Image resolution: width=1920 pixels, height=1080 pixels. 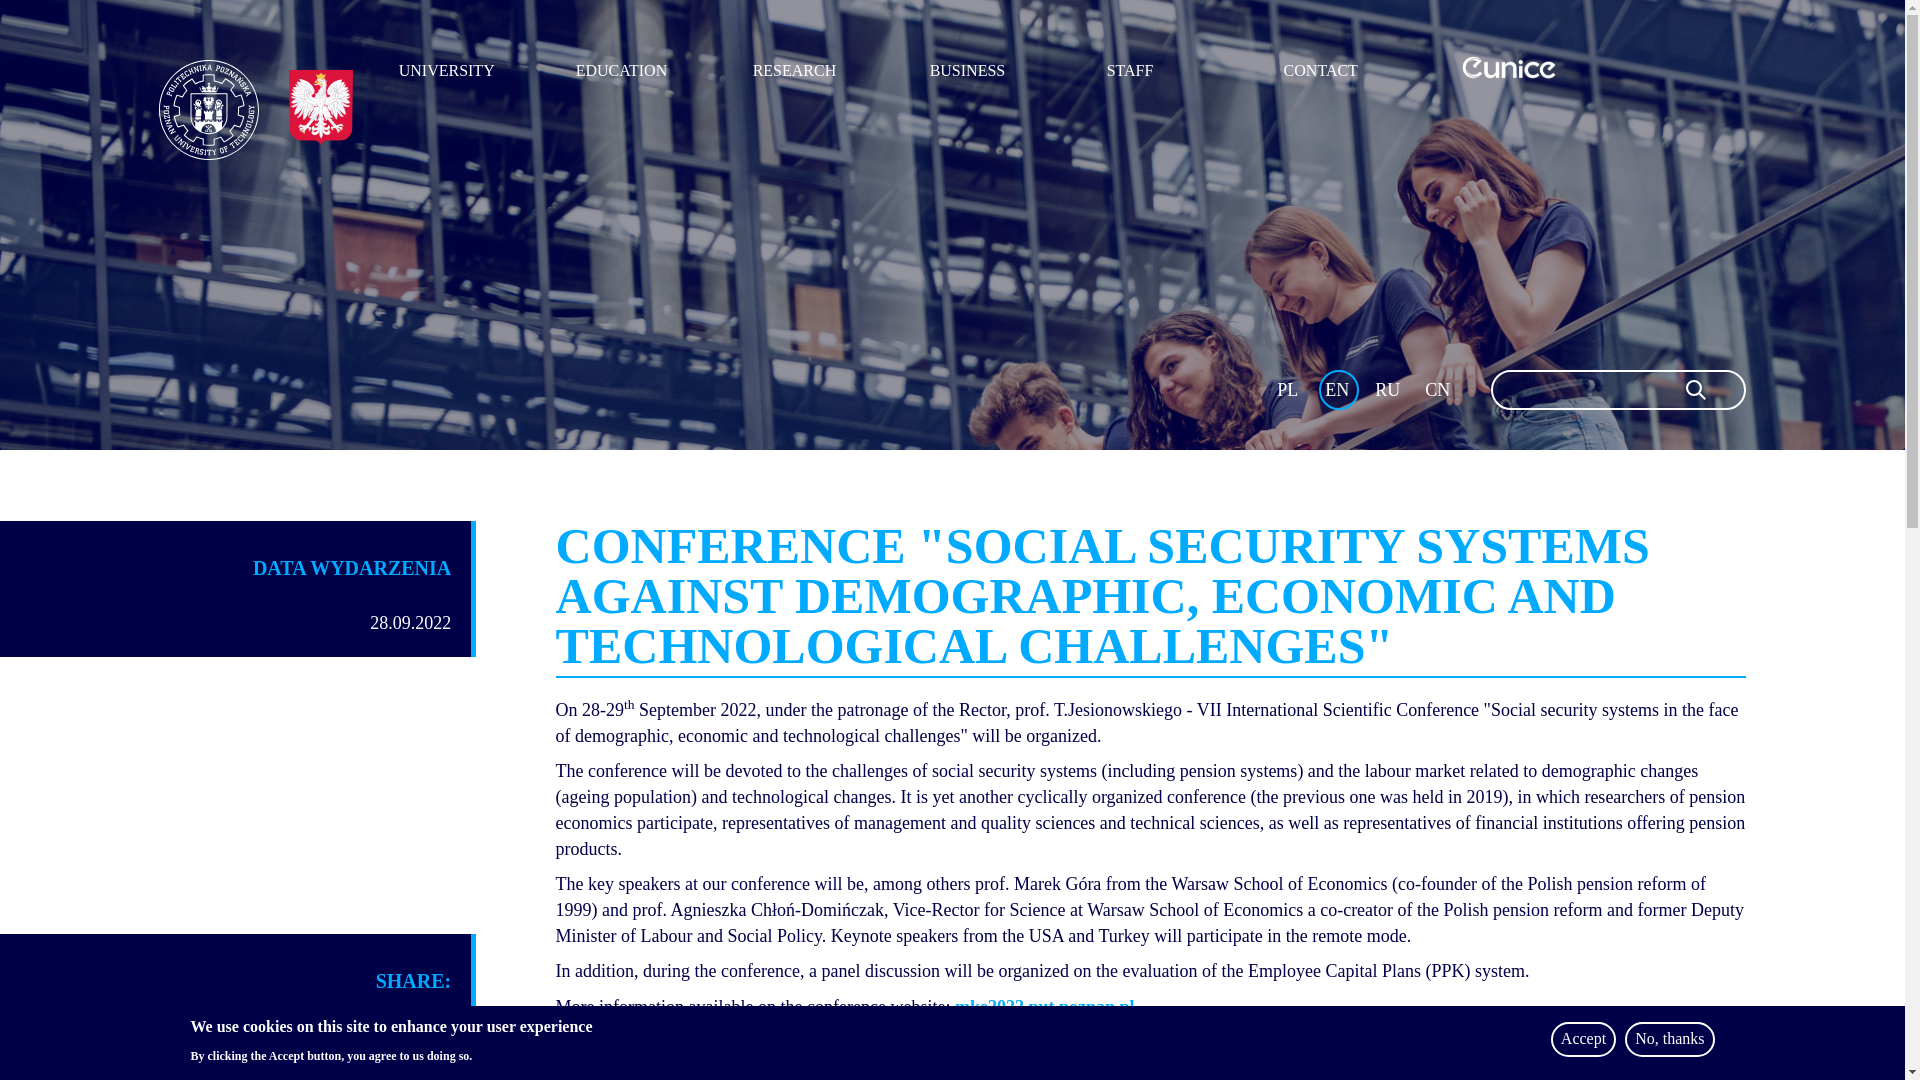 I want to click on EDUCATION, so click(x=652, y=64).